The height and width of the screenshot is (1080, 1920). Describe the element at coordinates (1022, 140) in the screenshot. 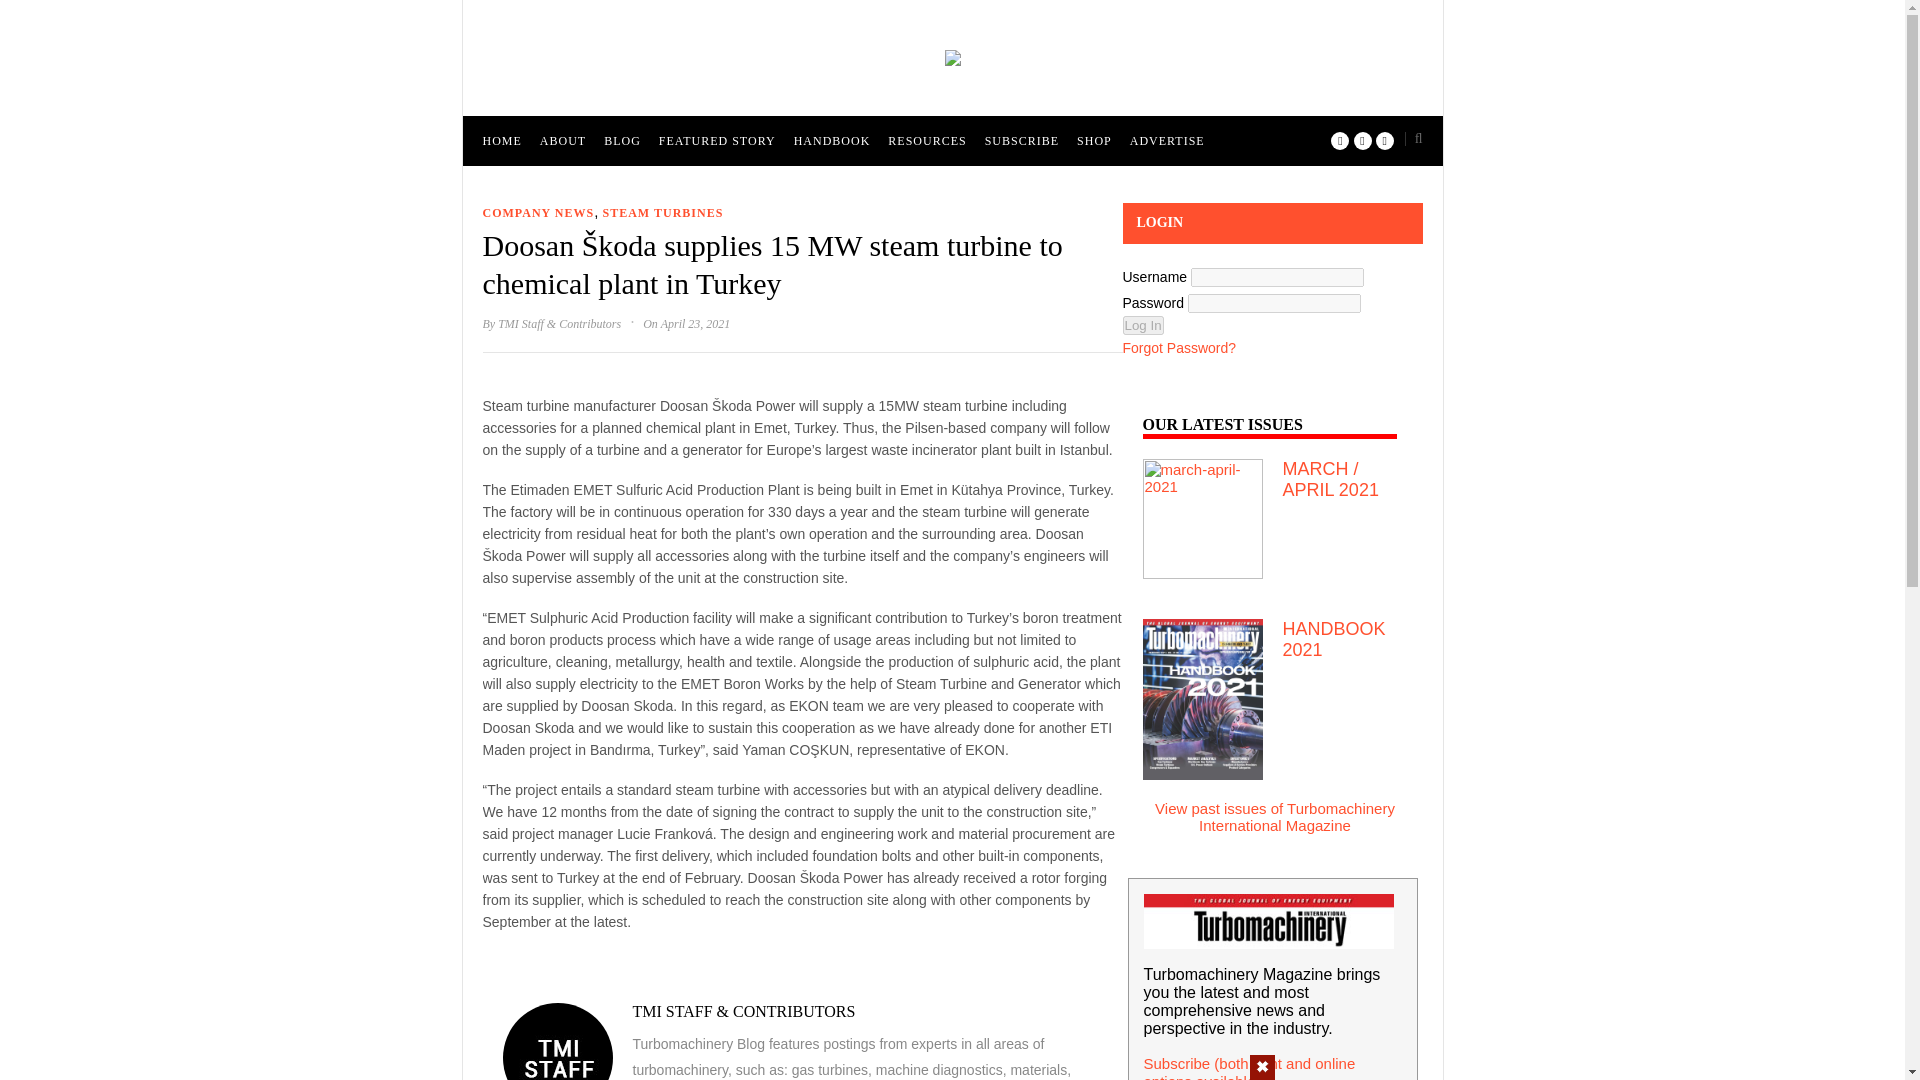

I see `SUBSCRIBE` at that location.